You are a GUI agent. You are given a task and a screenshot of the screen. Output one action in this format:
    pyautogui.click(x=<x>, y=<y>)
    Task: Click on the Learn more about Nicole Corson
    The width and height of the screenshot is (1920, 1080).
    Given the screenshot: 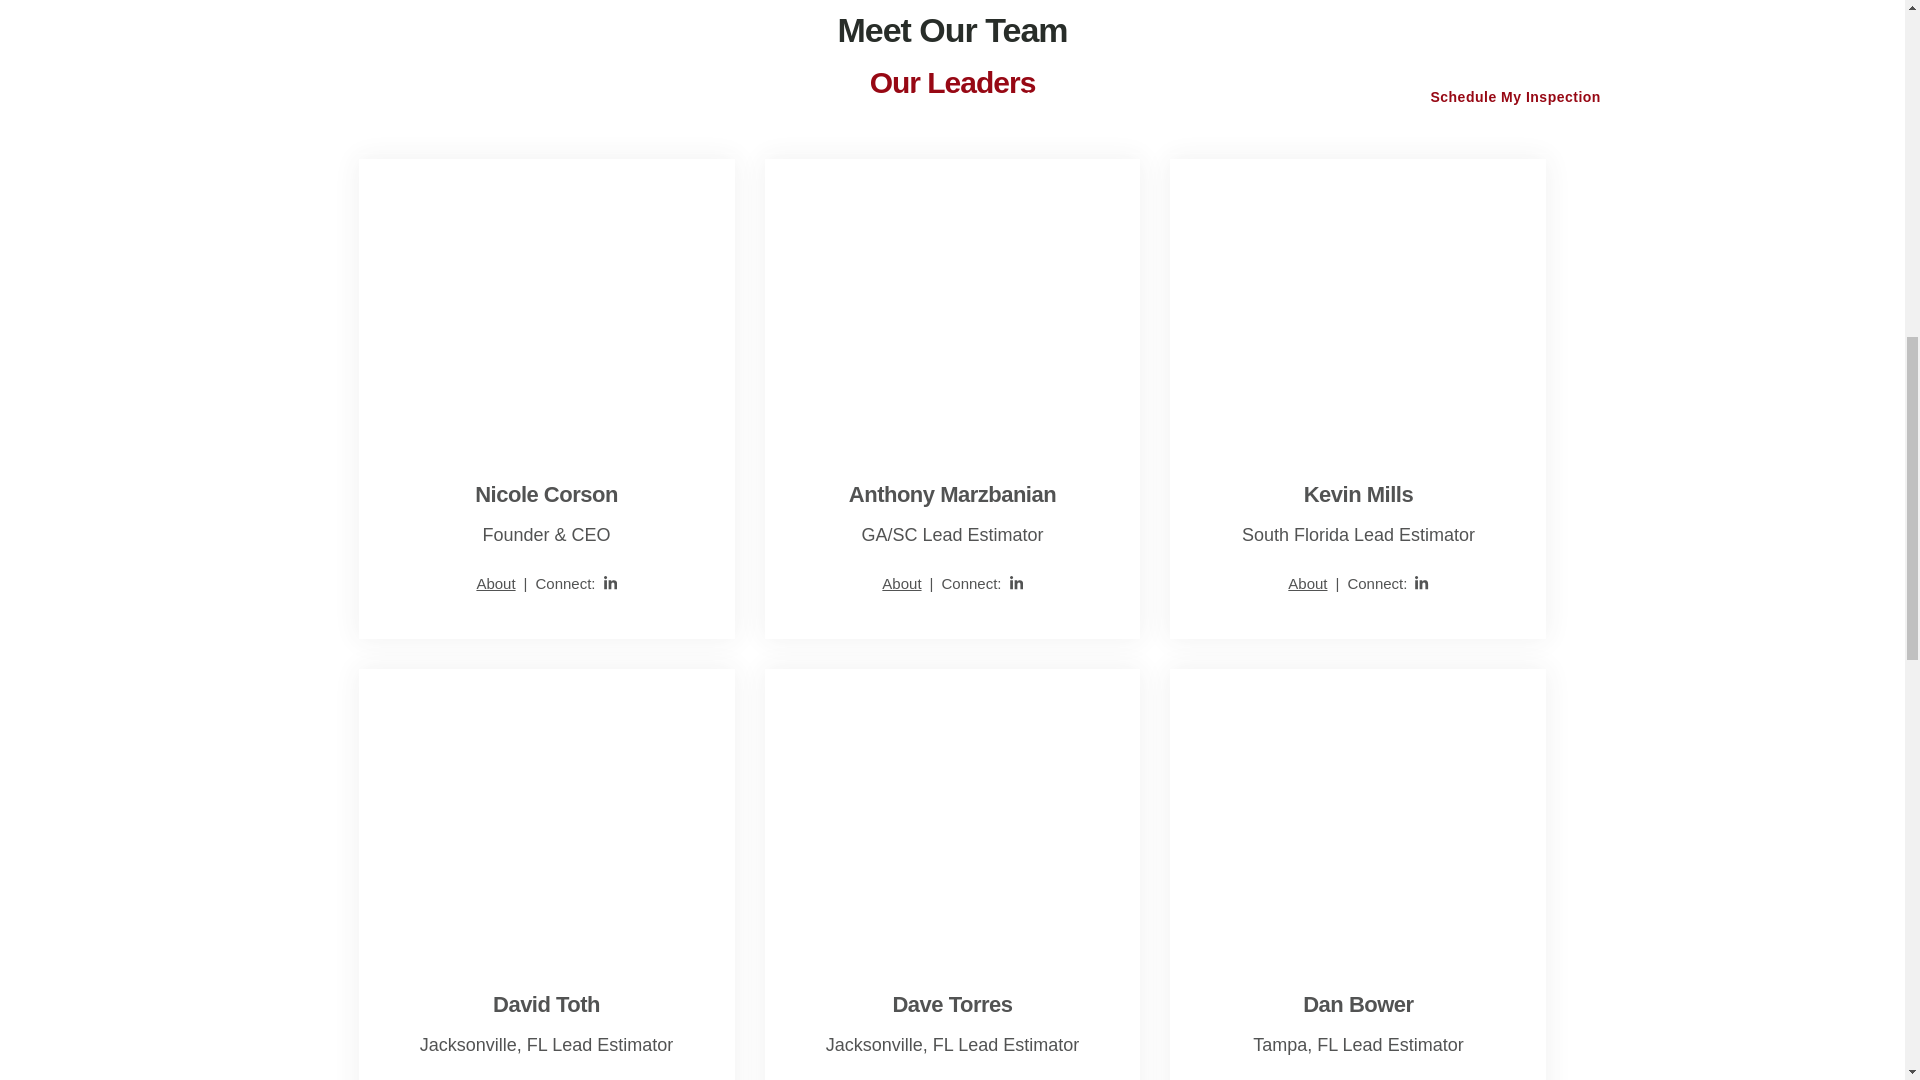 What is the action you would take?
    pyautogui.click(x=546, y=494)
    